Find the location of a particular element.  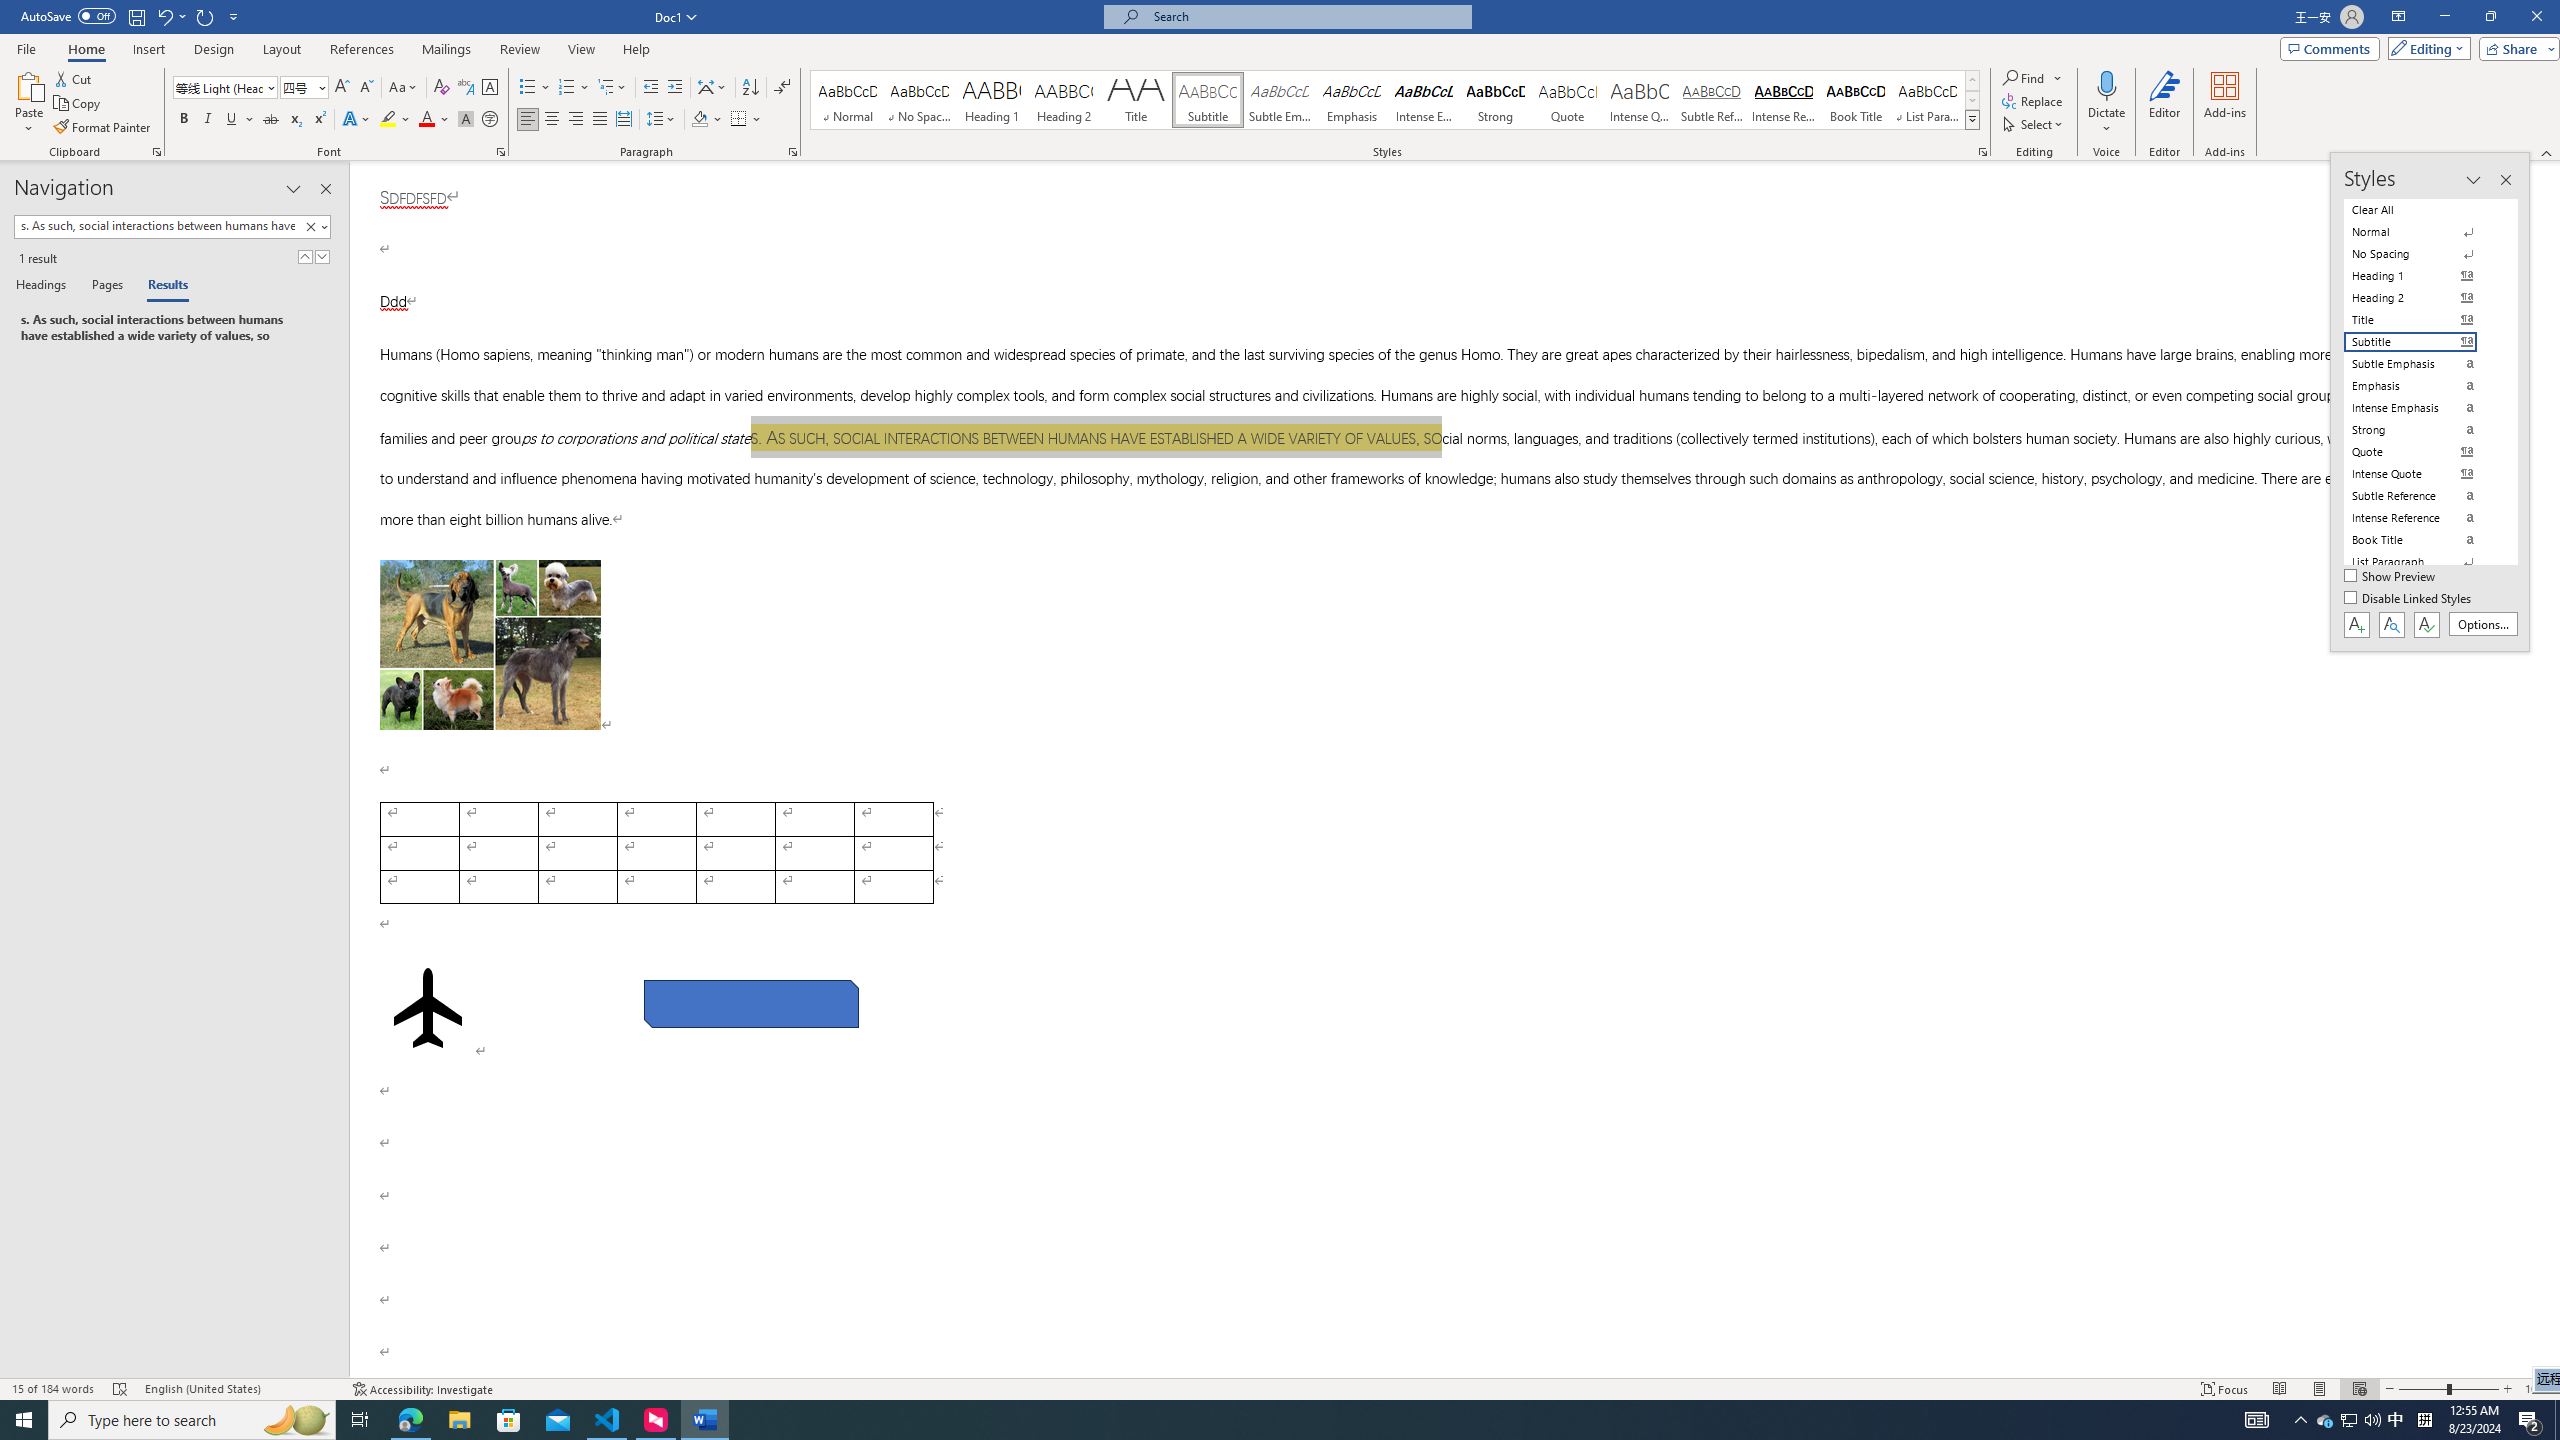

Superscript is located at coordinates (318, 120).